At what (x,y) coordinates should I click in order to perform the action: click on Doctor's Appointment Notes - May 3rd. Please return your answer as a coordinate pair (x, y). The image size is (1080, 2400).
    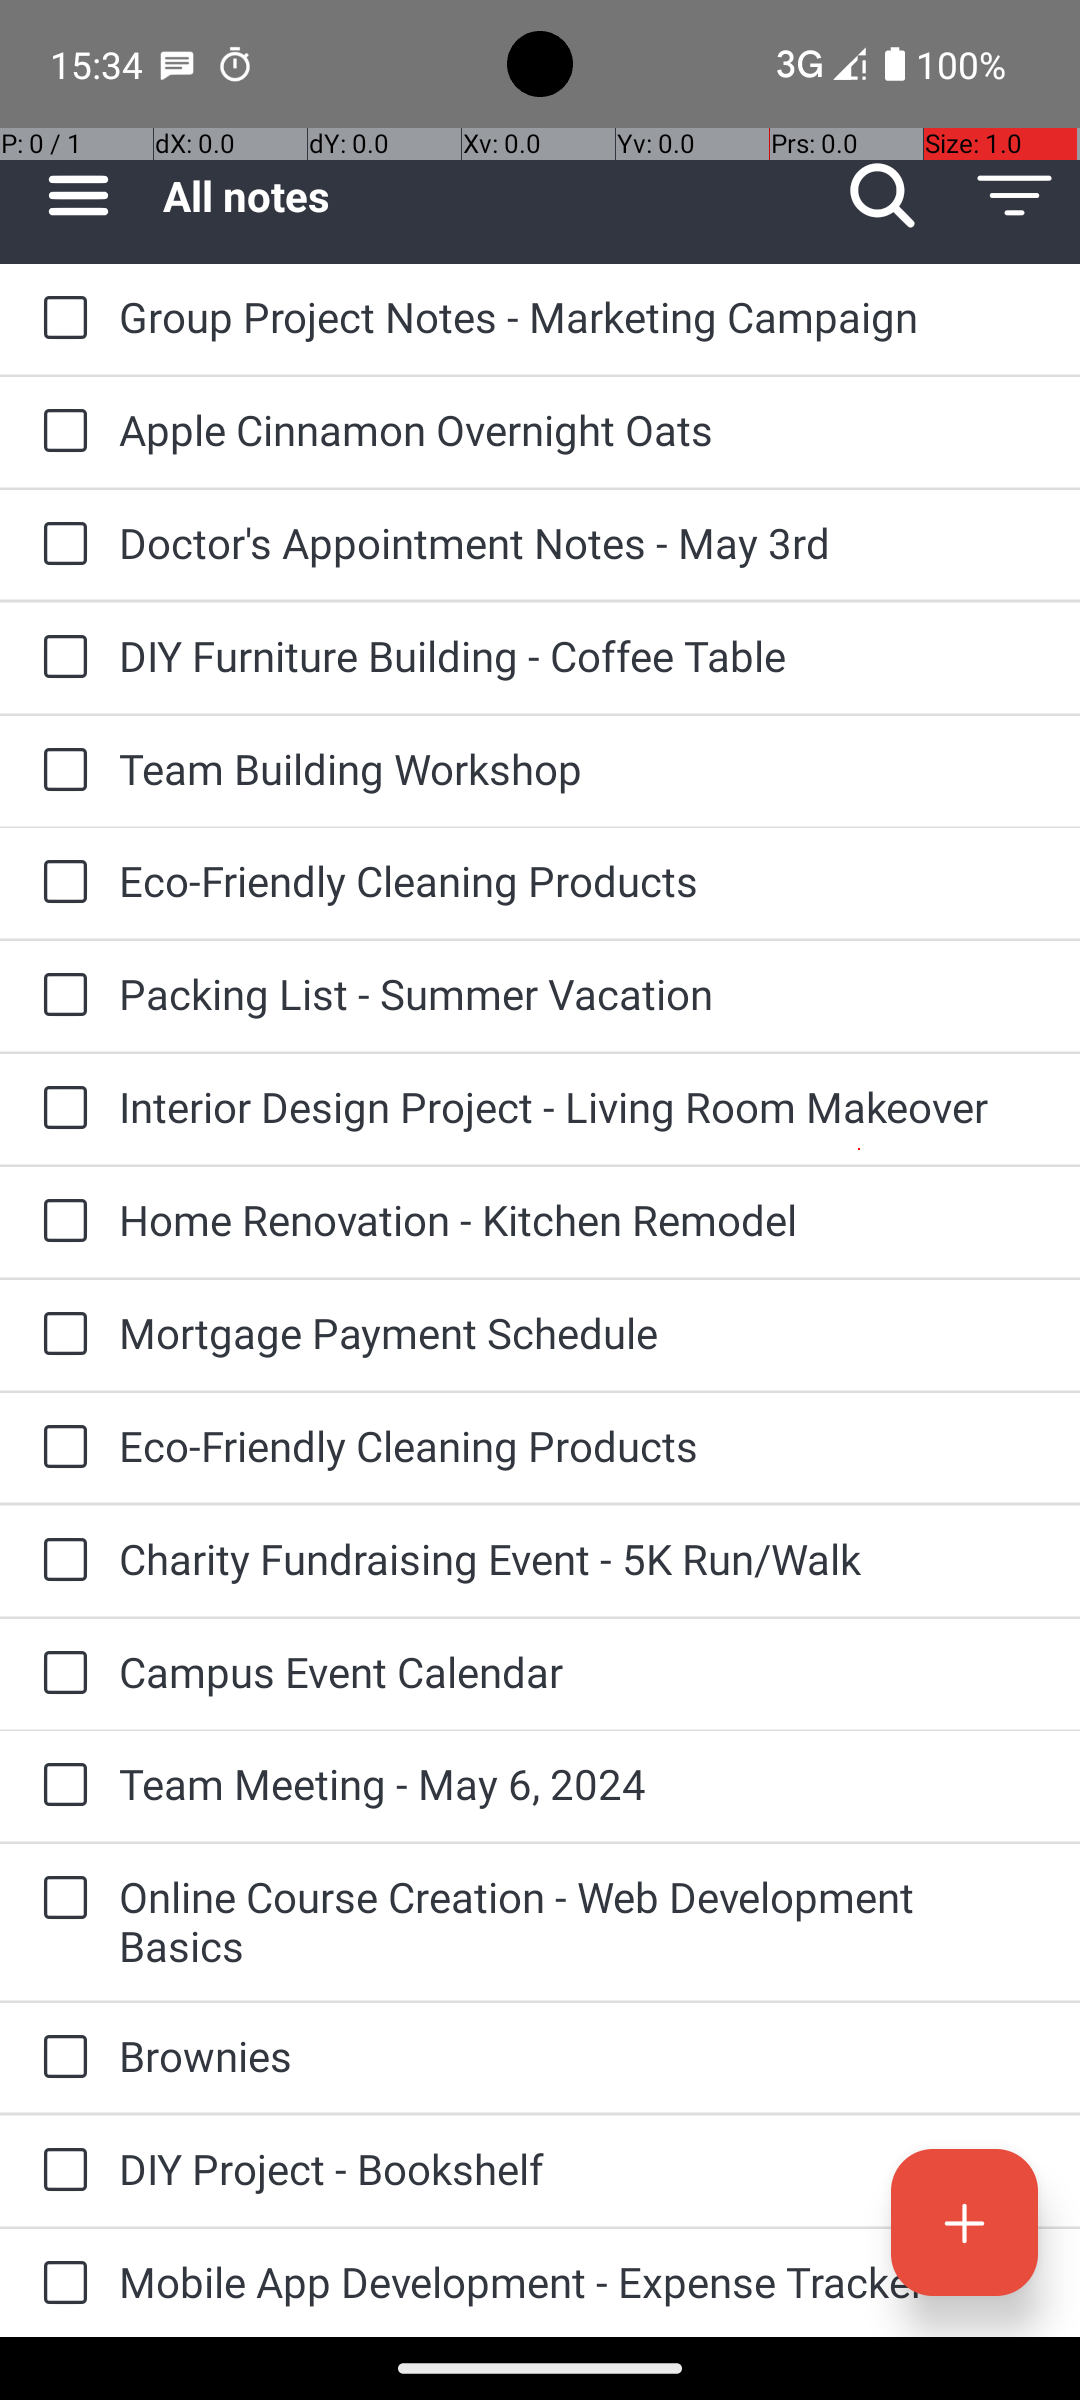
    Looking at the image, I should click on (580, 542).